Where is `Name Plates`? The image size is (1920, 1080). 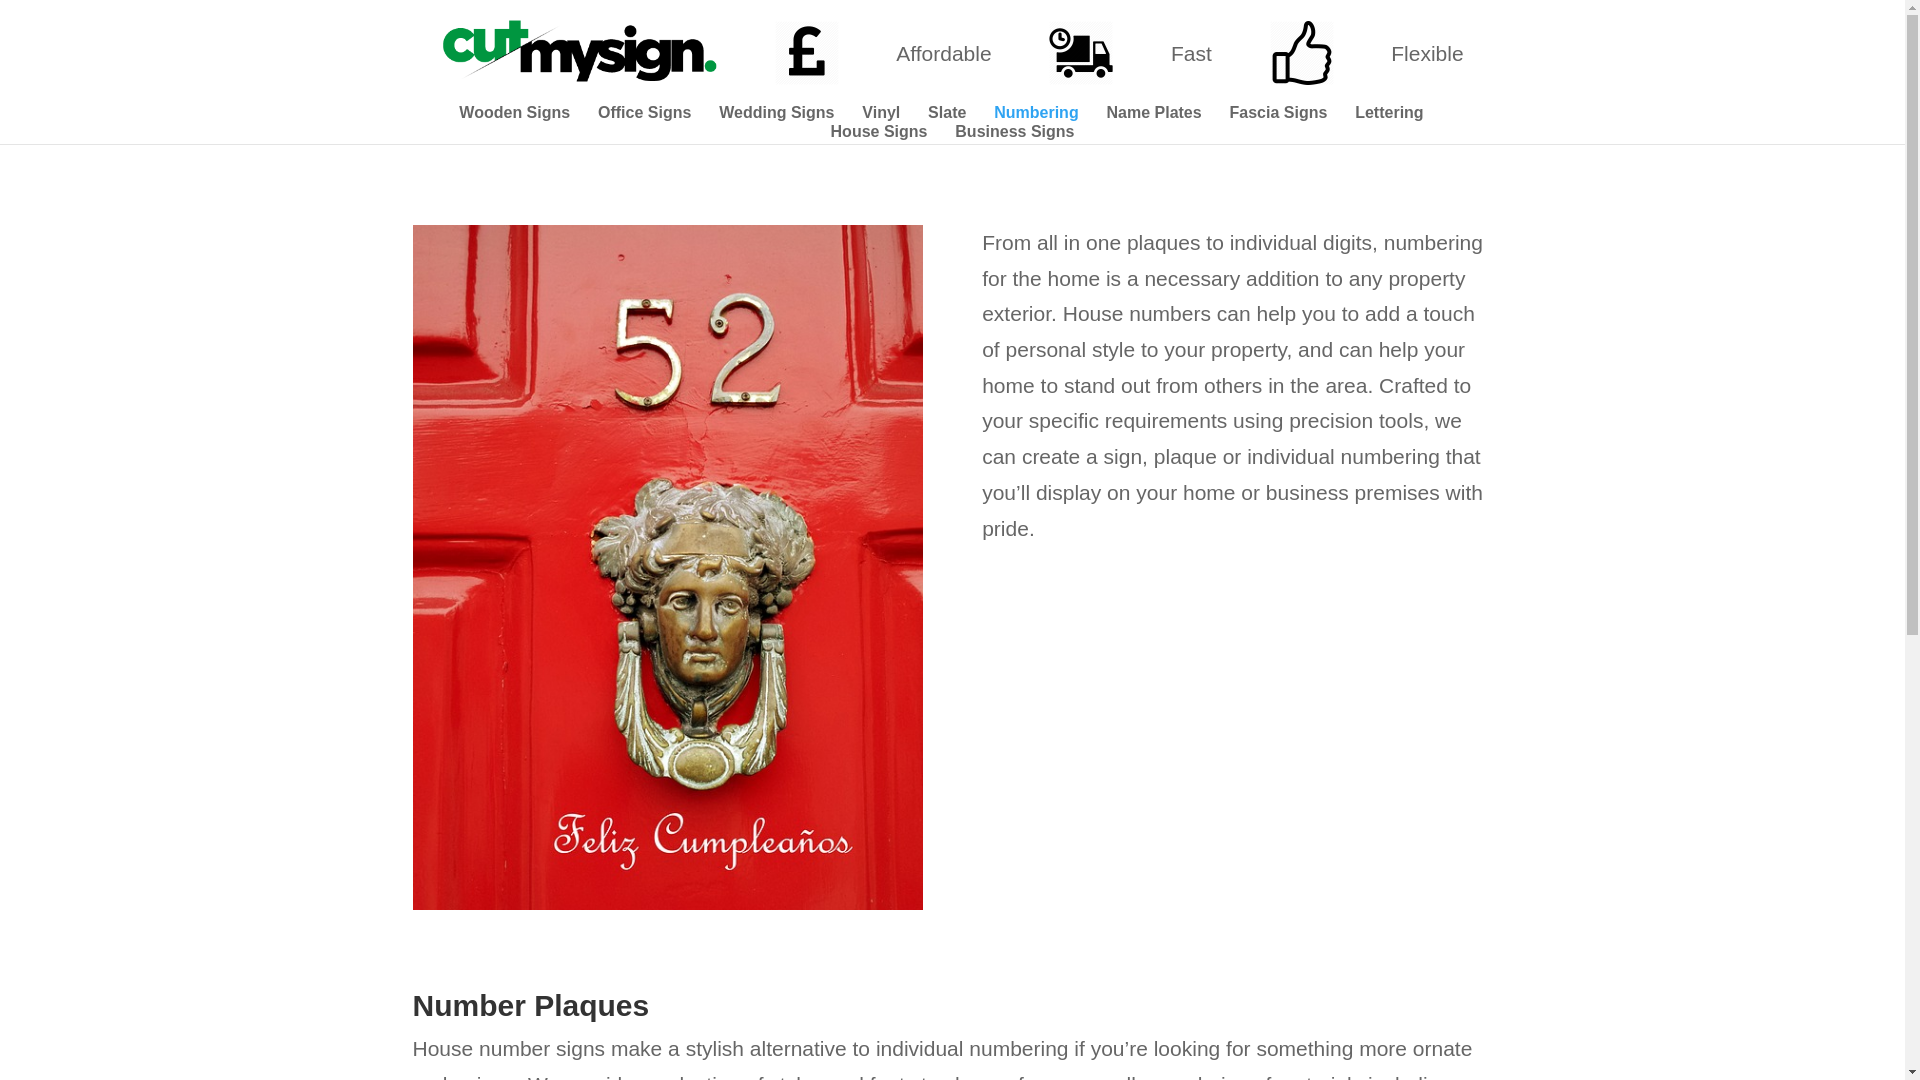 Name Plates is located at coordinates (1153, 115).